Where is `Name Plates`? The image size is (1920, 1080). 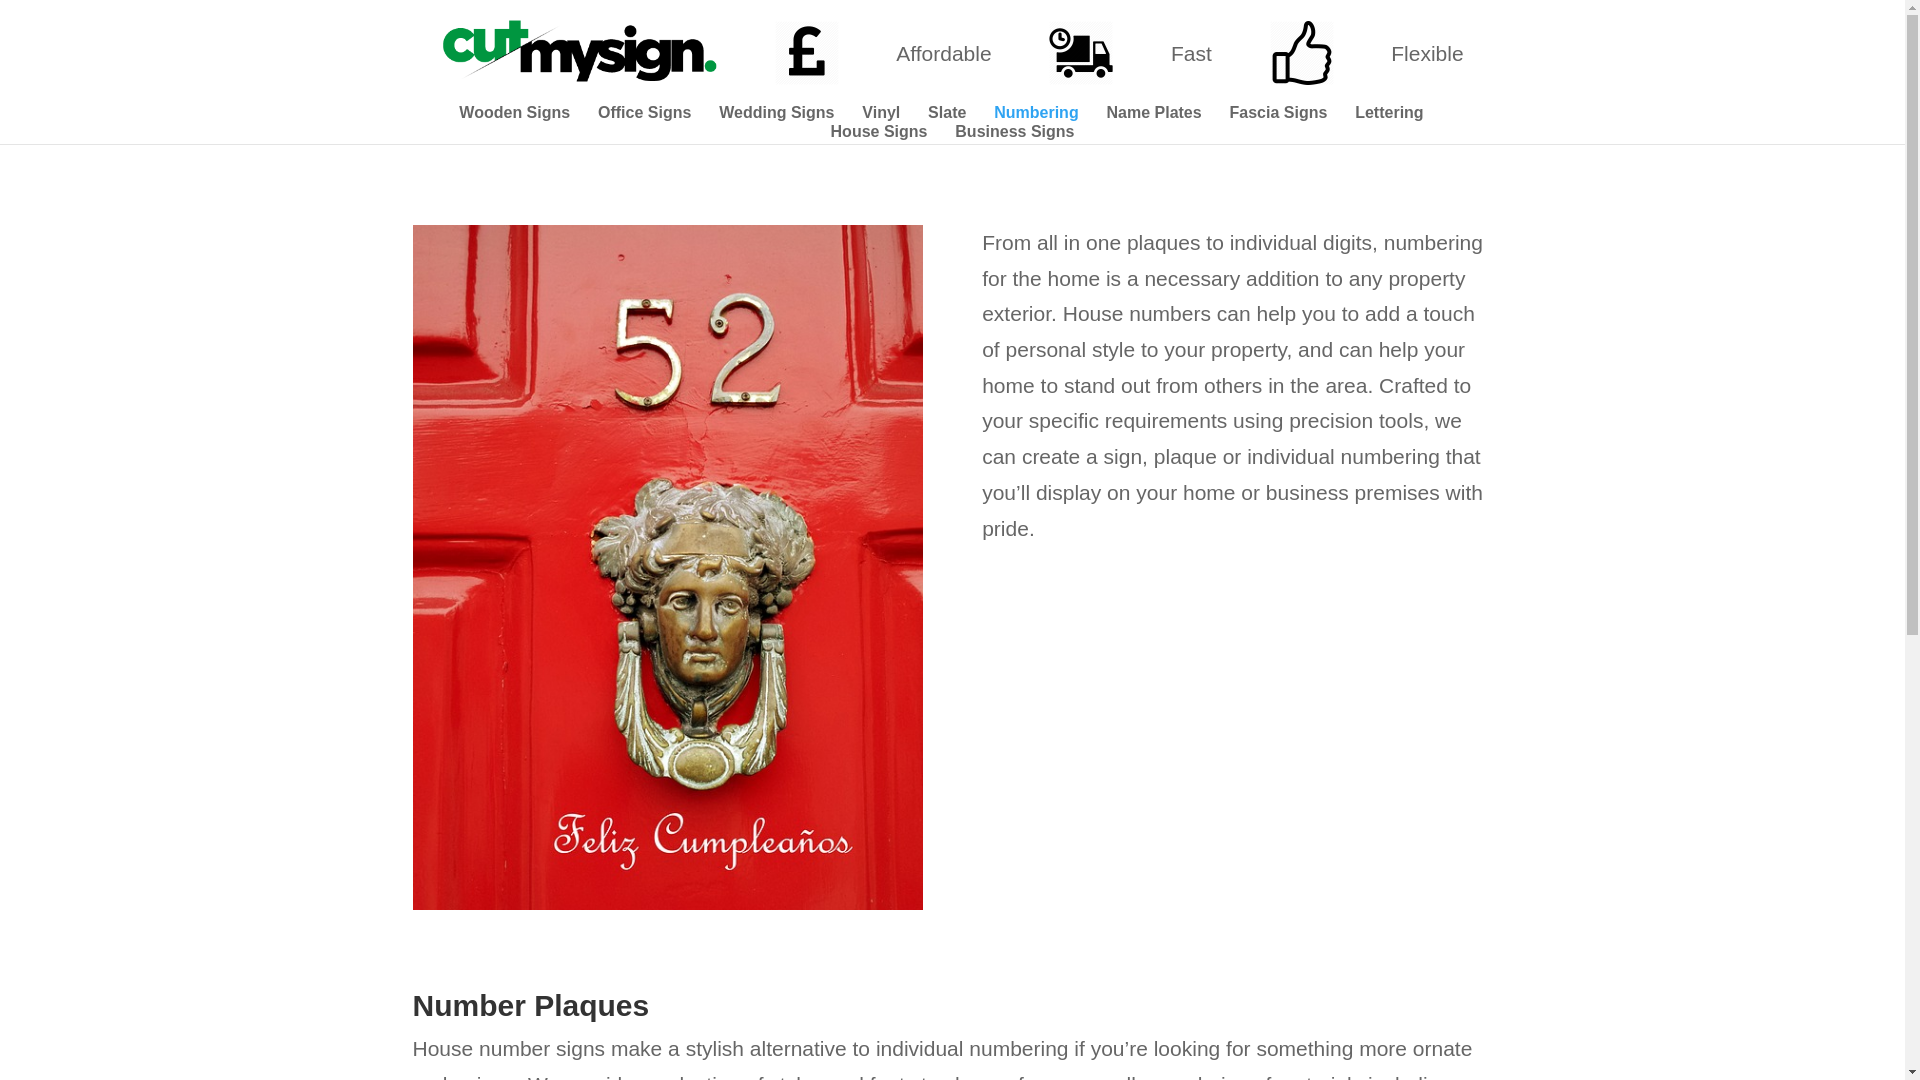 Name Plates is located at coordinates (1153, 115).